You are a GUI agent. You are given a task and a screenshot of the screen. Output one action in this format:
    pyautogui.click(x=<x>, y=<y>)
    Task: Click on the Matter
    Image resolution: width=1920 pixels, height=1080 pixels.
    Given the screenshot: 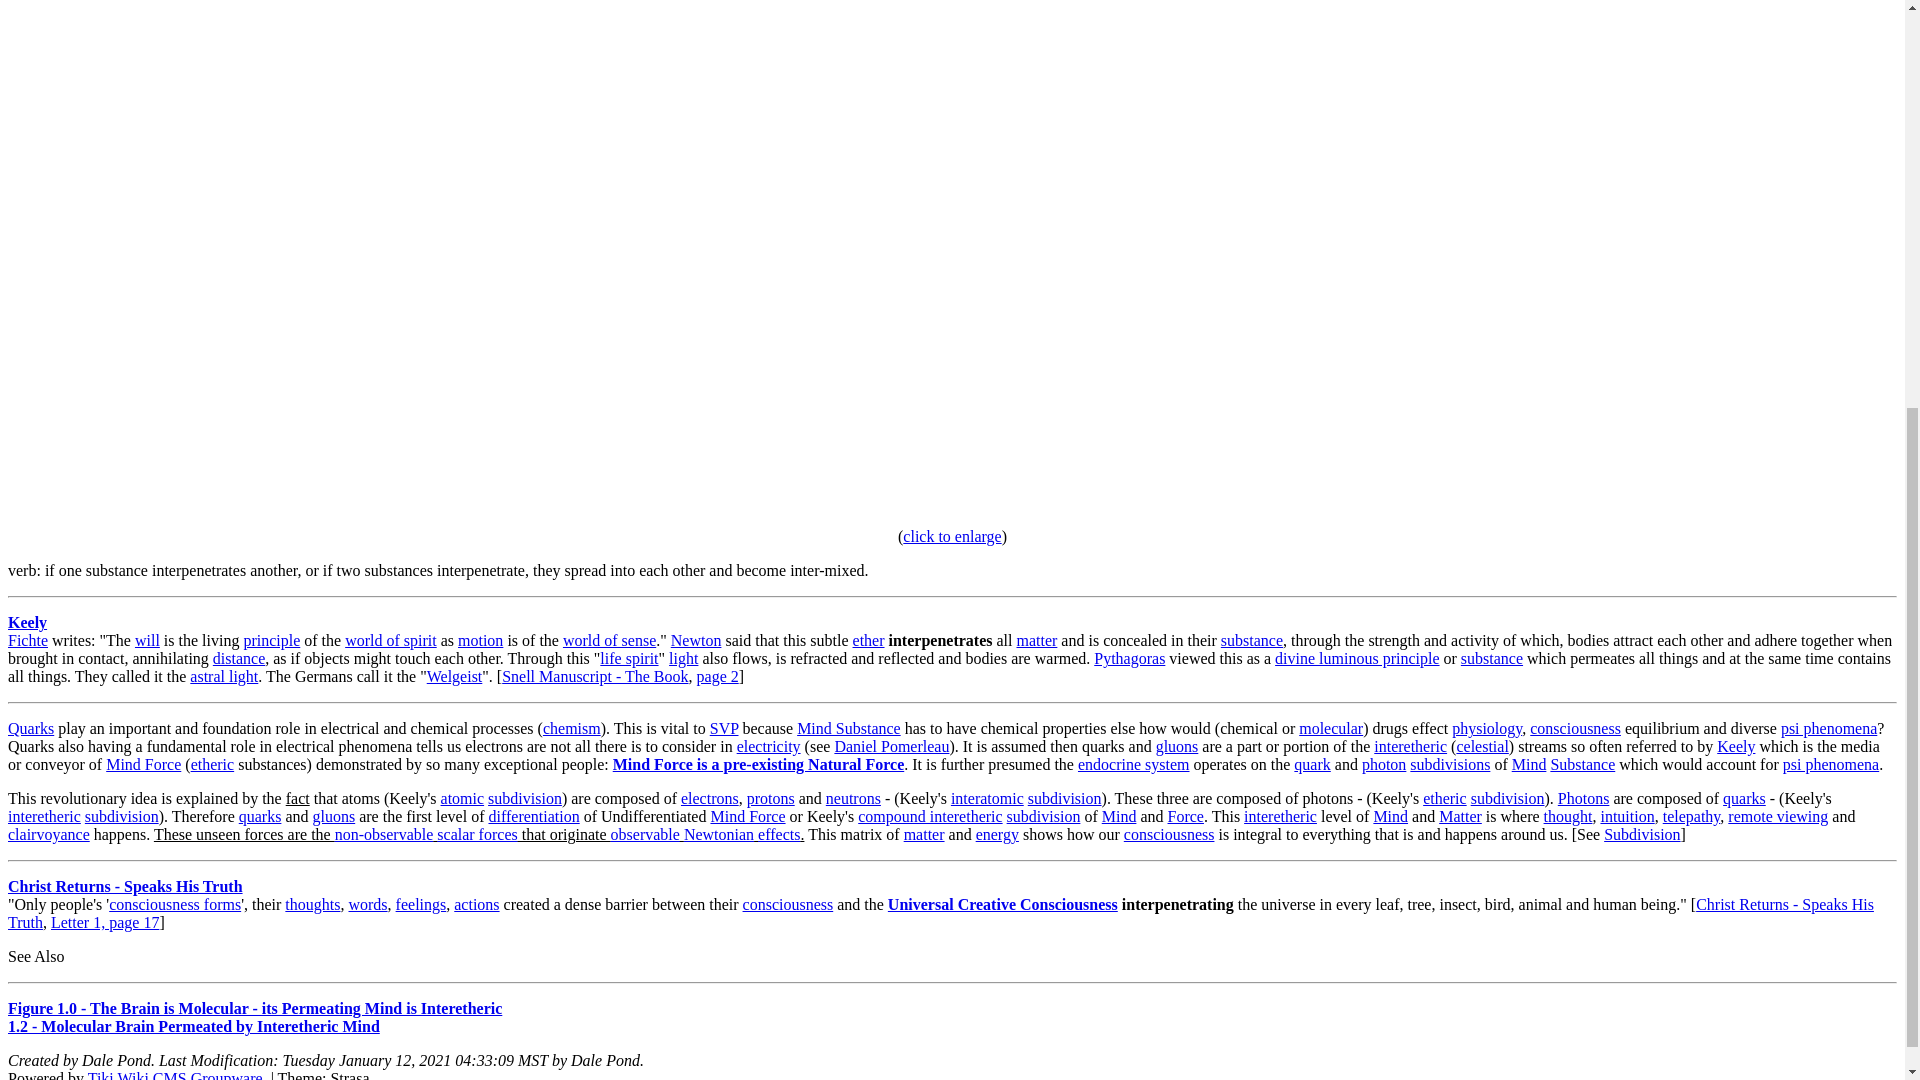 What is the action you would take?
    pyautogui.click(x=1036, y=640)
    